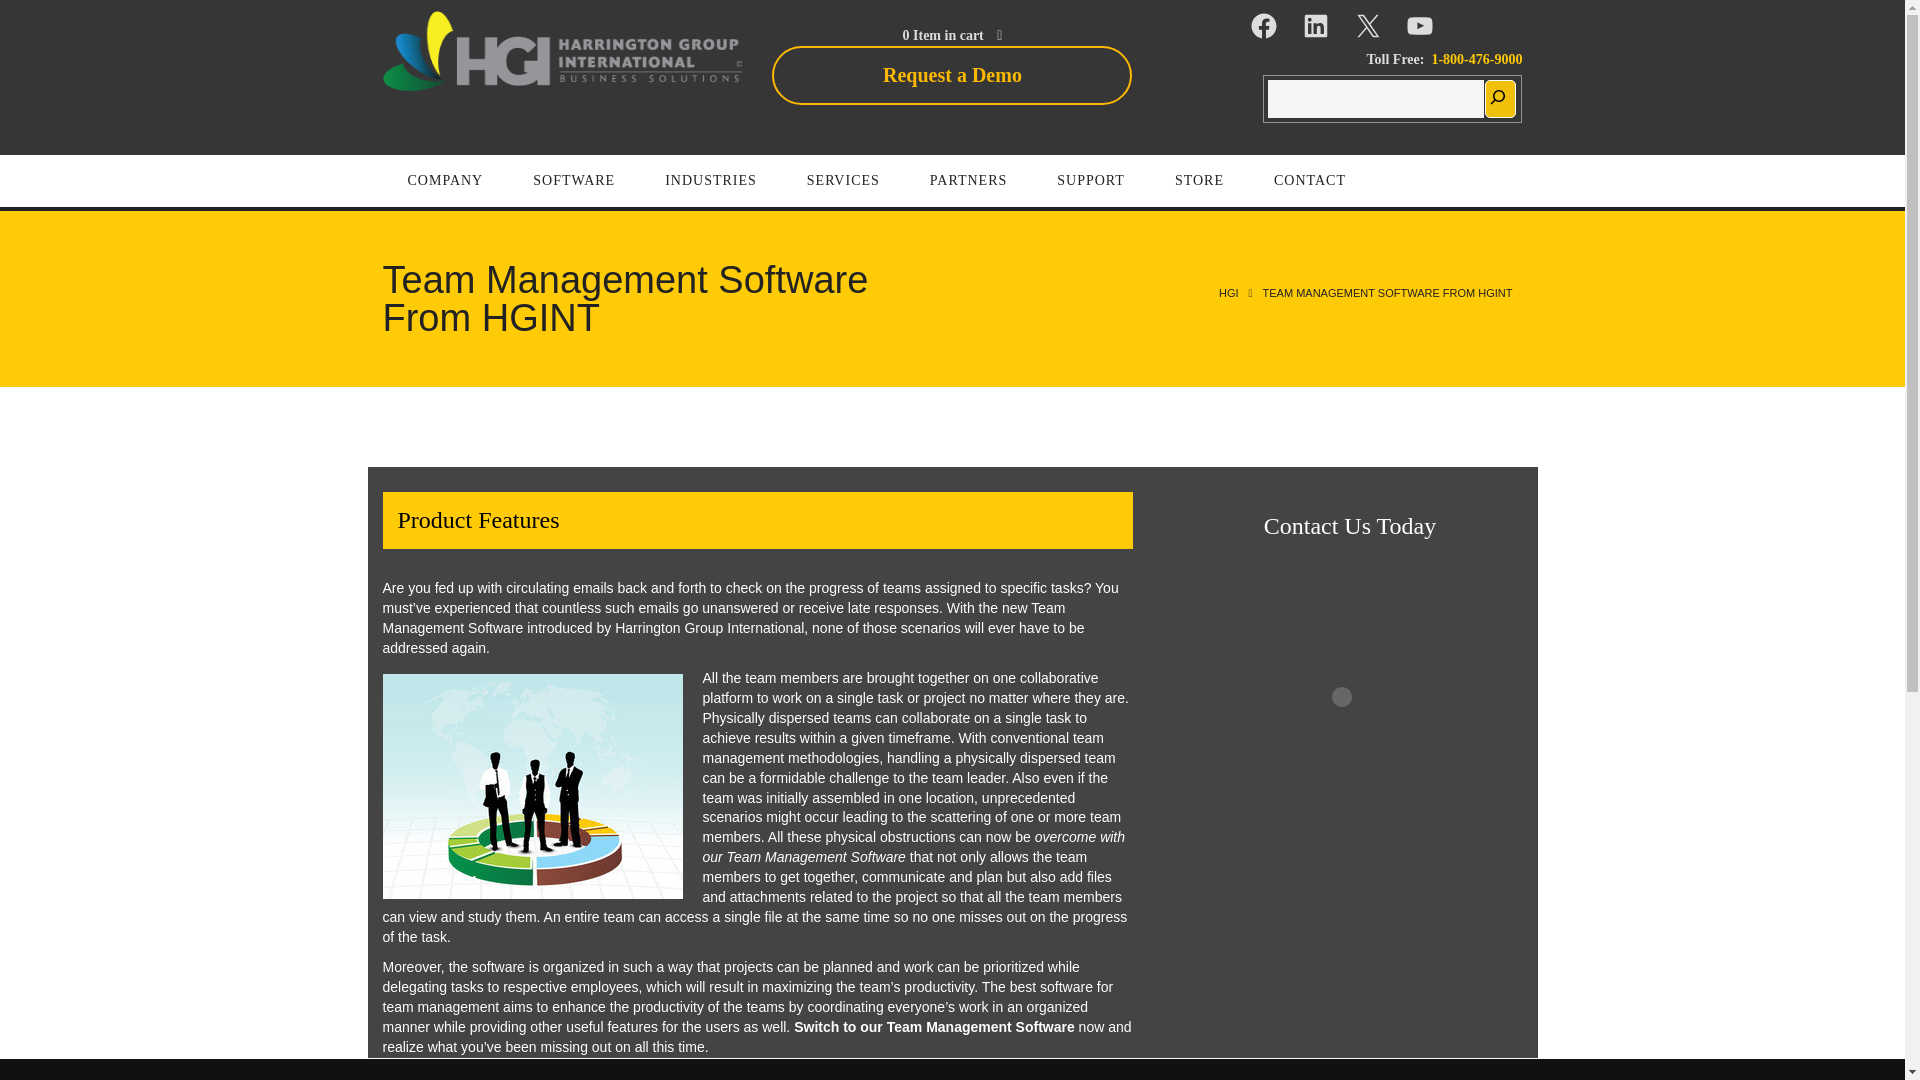 The image size is (1920, 1080). Describe the element at coordinates (952, 36) in the screenshot. I see `0 Item in cart` at that location.